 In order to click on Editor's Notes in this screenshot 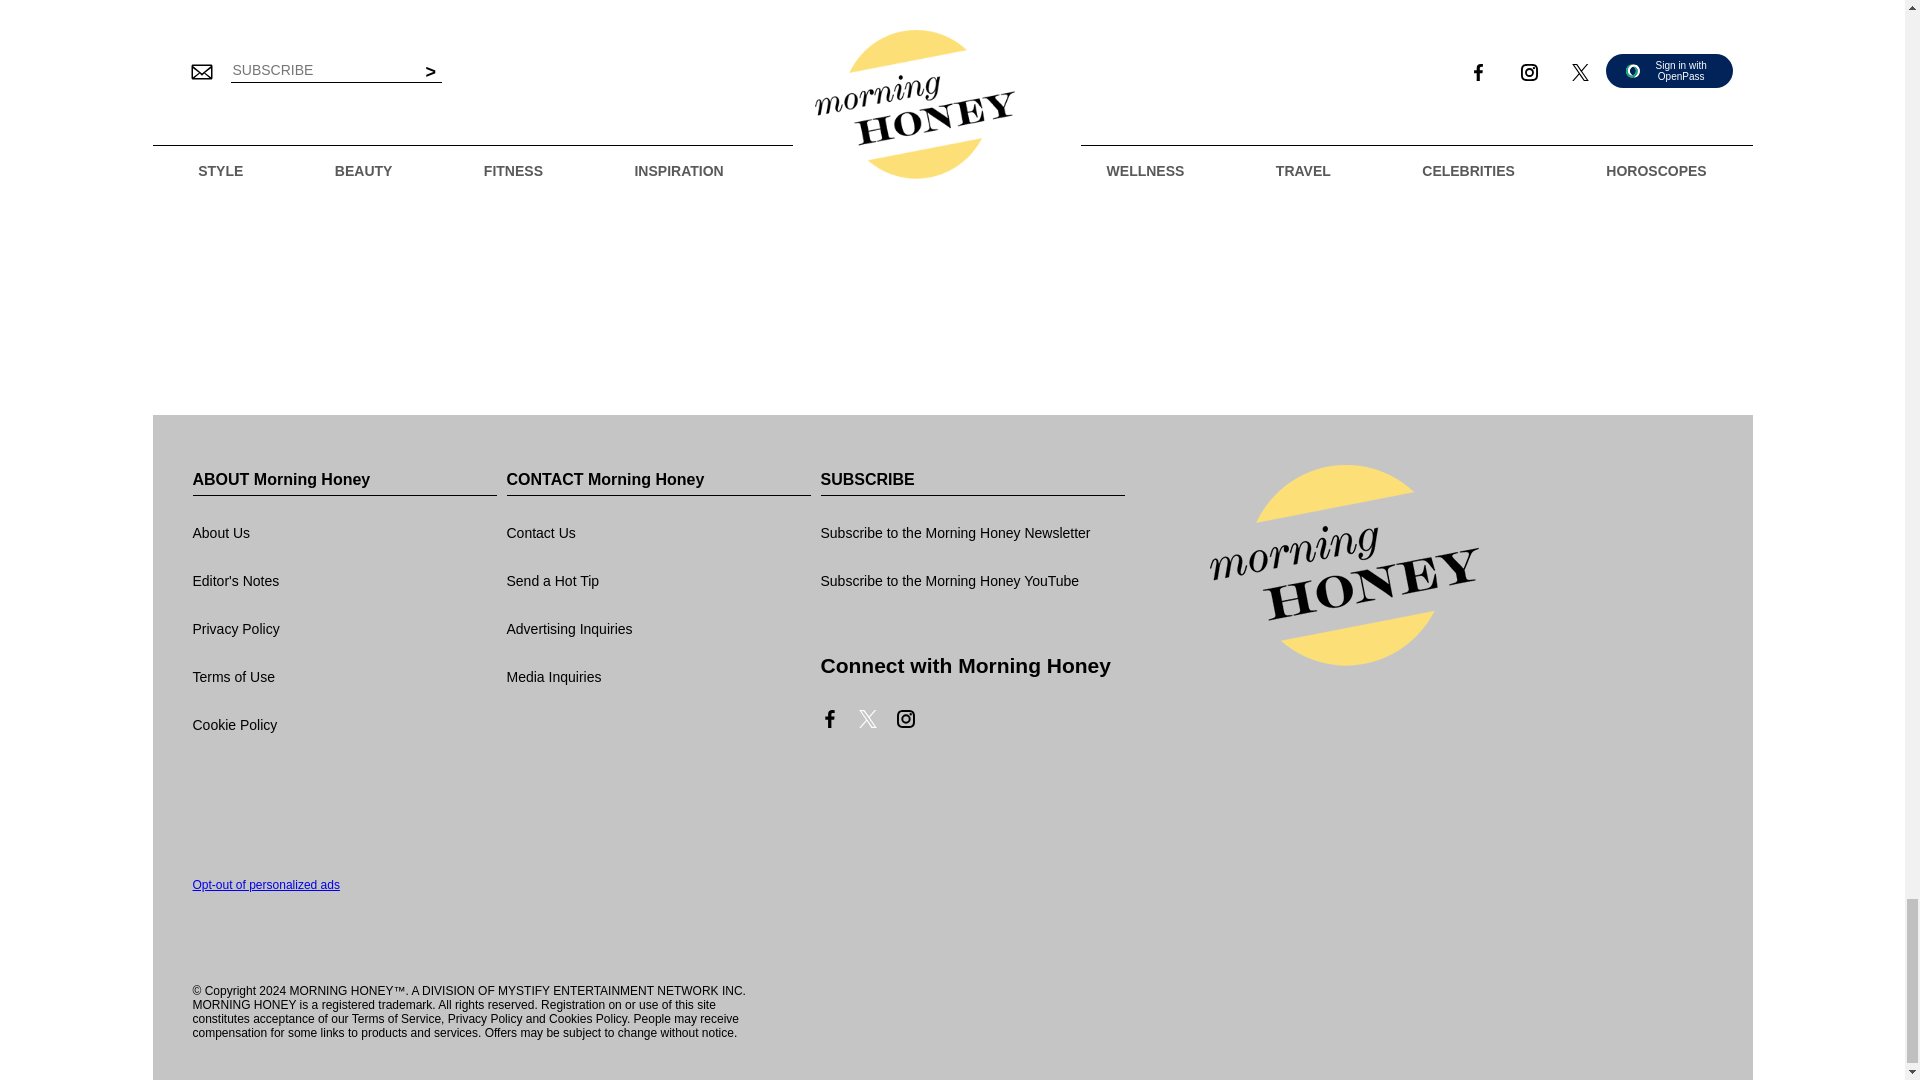, I will do `click(344, 582)`.